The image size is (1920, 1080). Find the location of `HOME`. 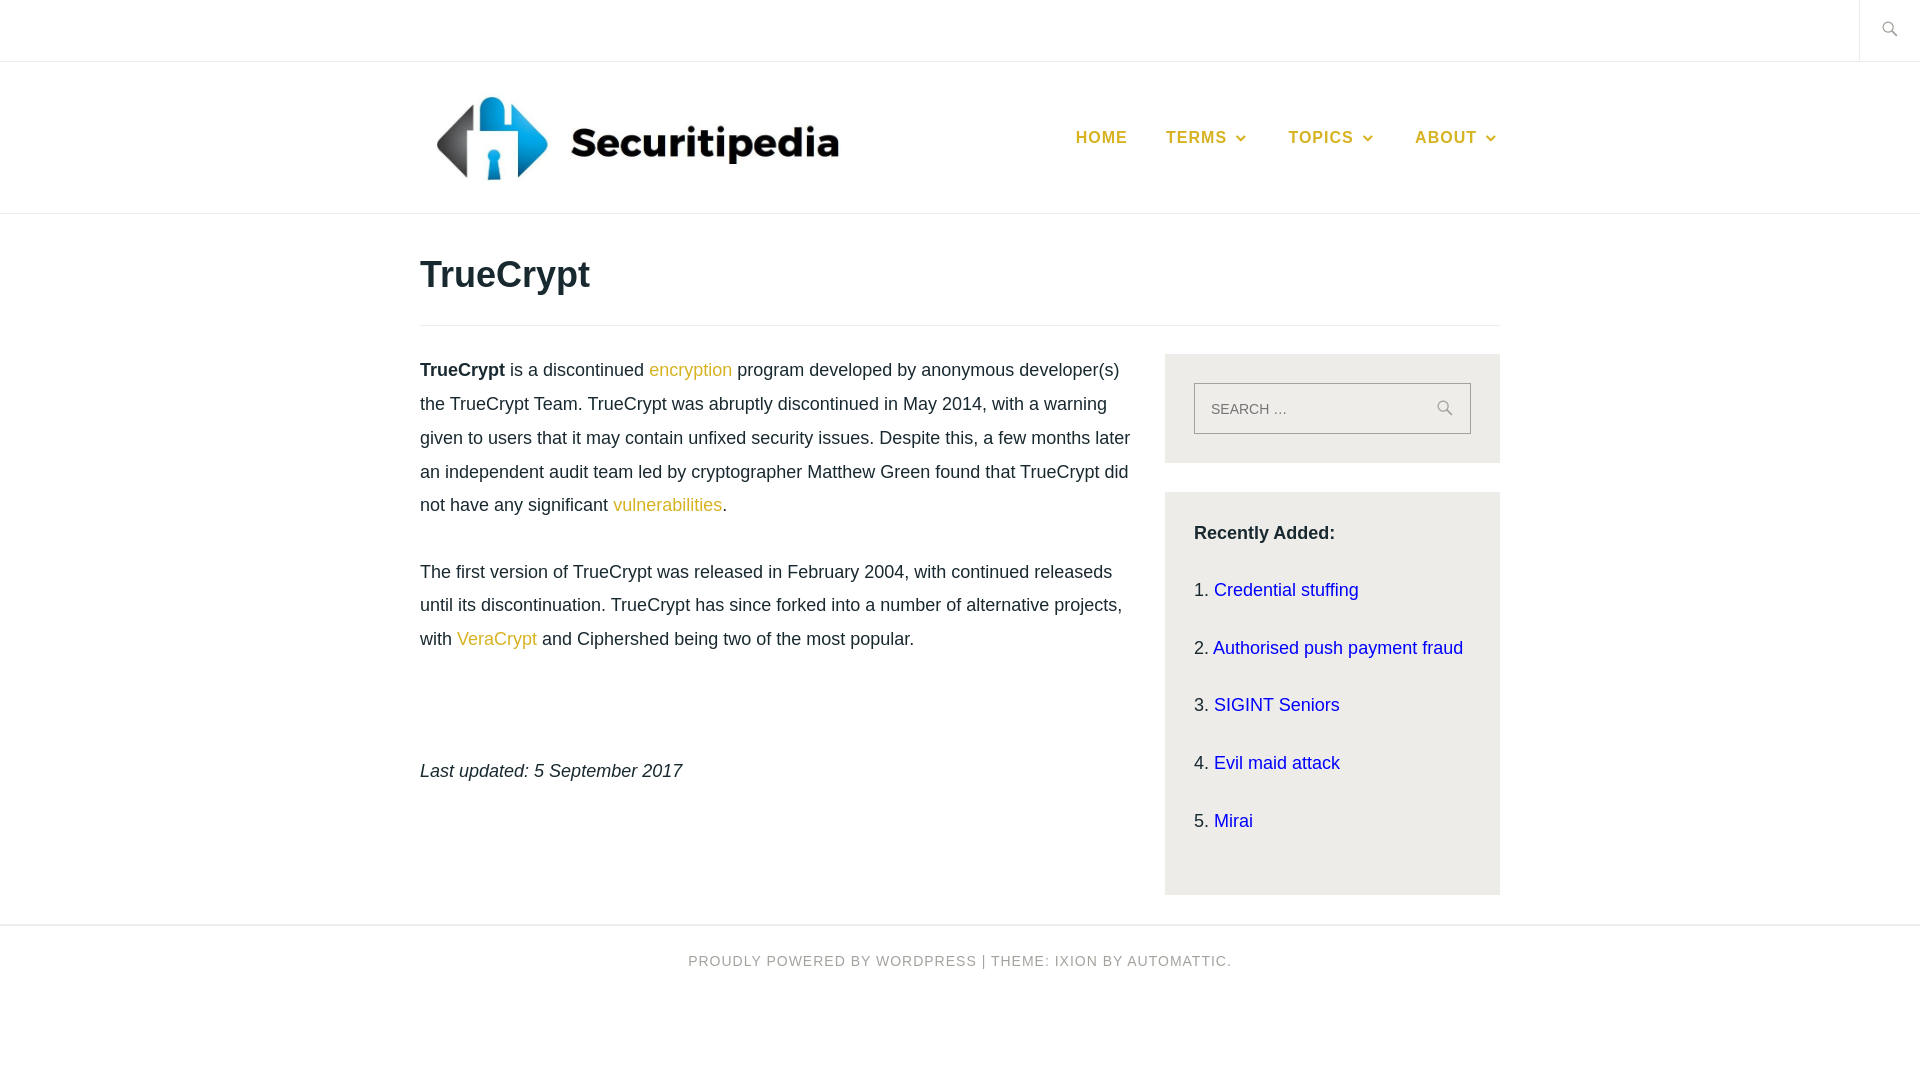

HOME is located at coordinates (1102, 138).